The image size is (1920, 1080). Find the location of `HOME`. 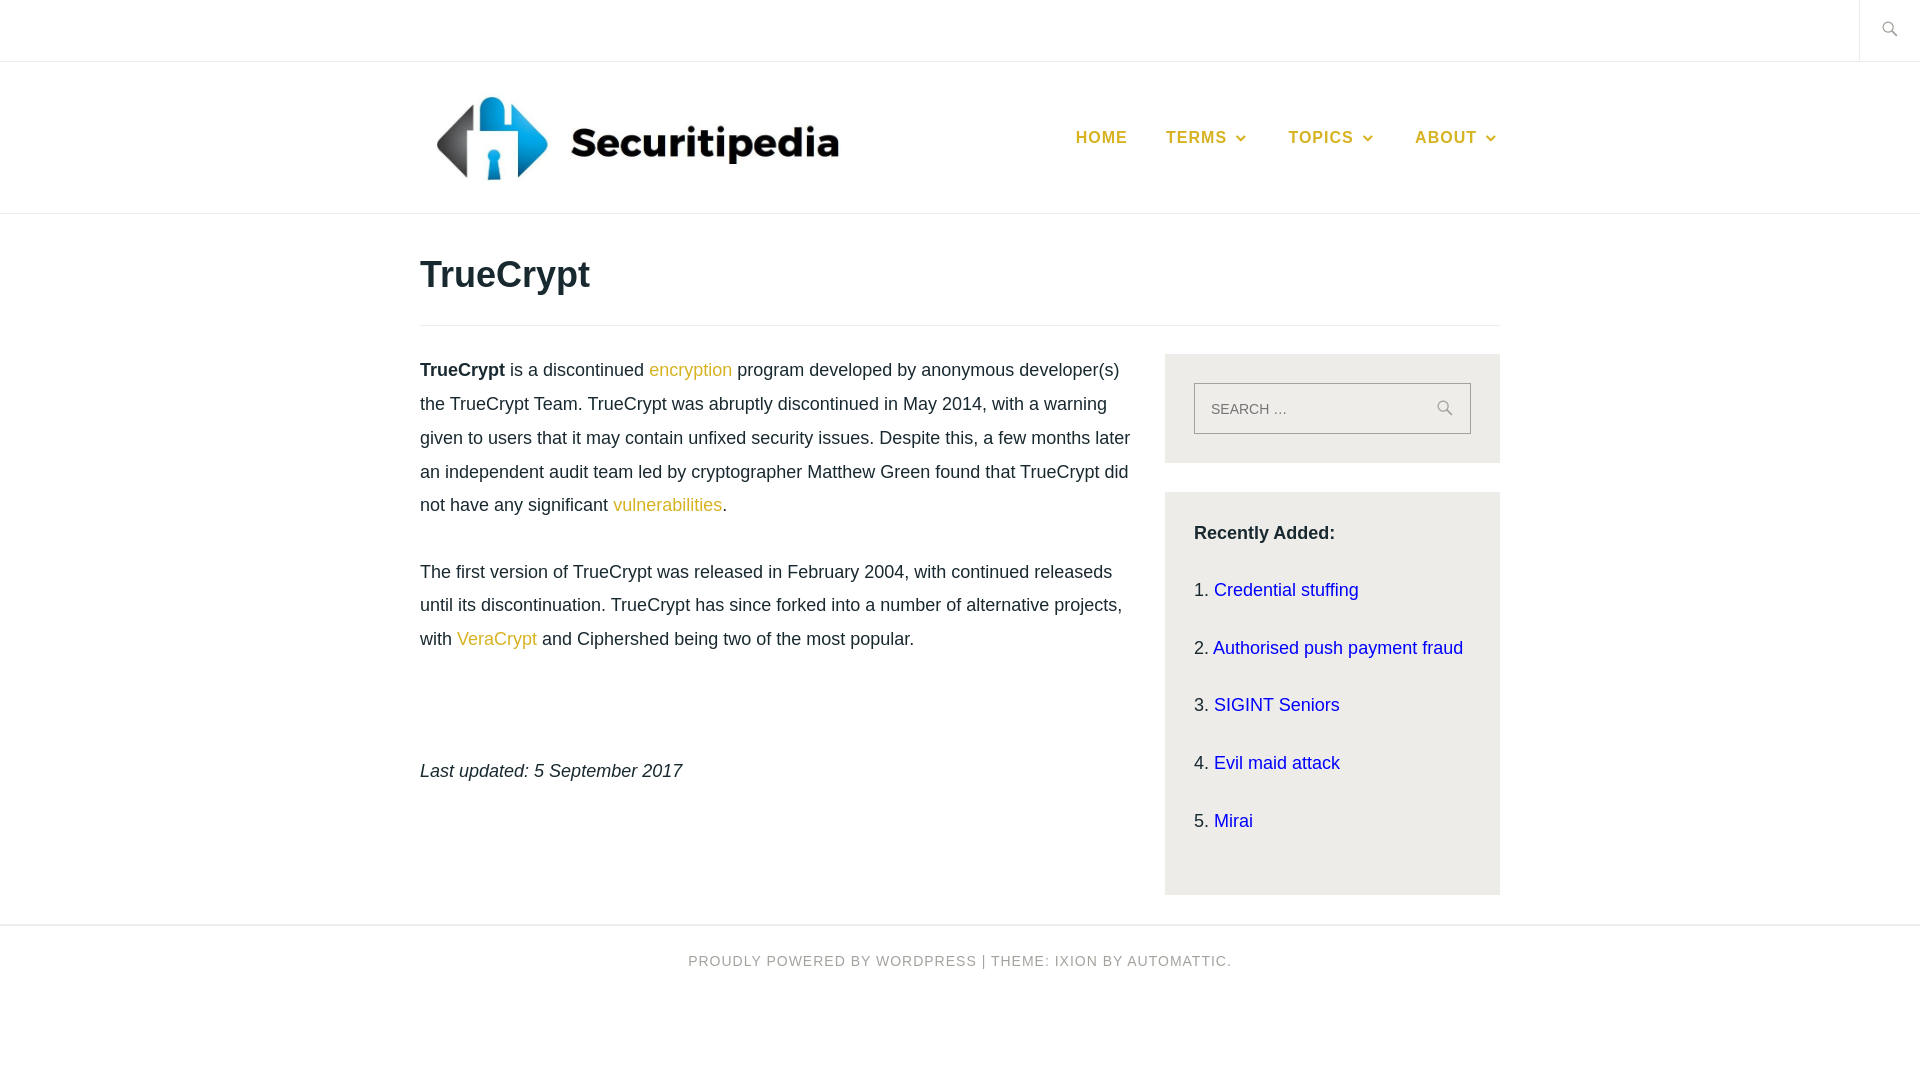

HOME is located at coordinates (1102, 138).